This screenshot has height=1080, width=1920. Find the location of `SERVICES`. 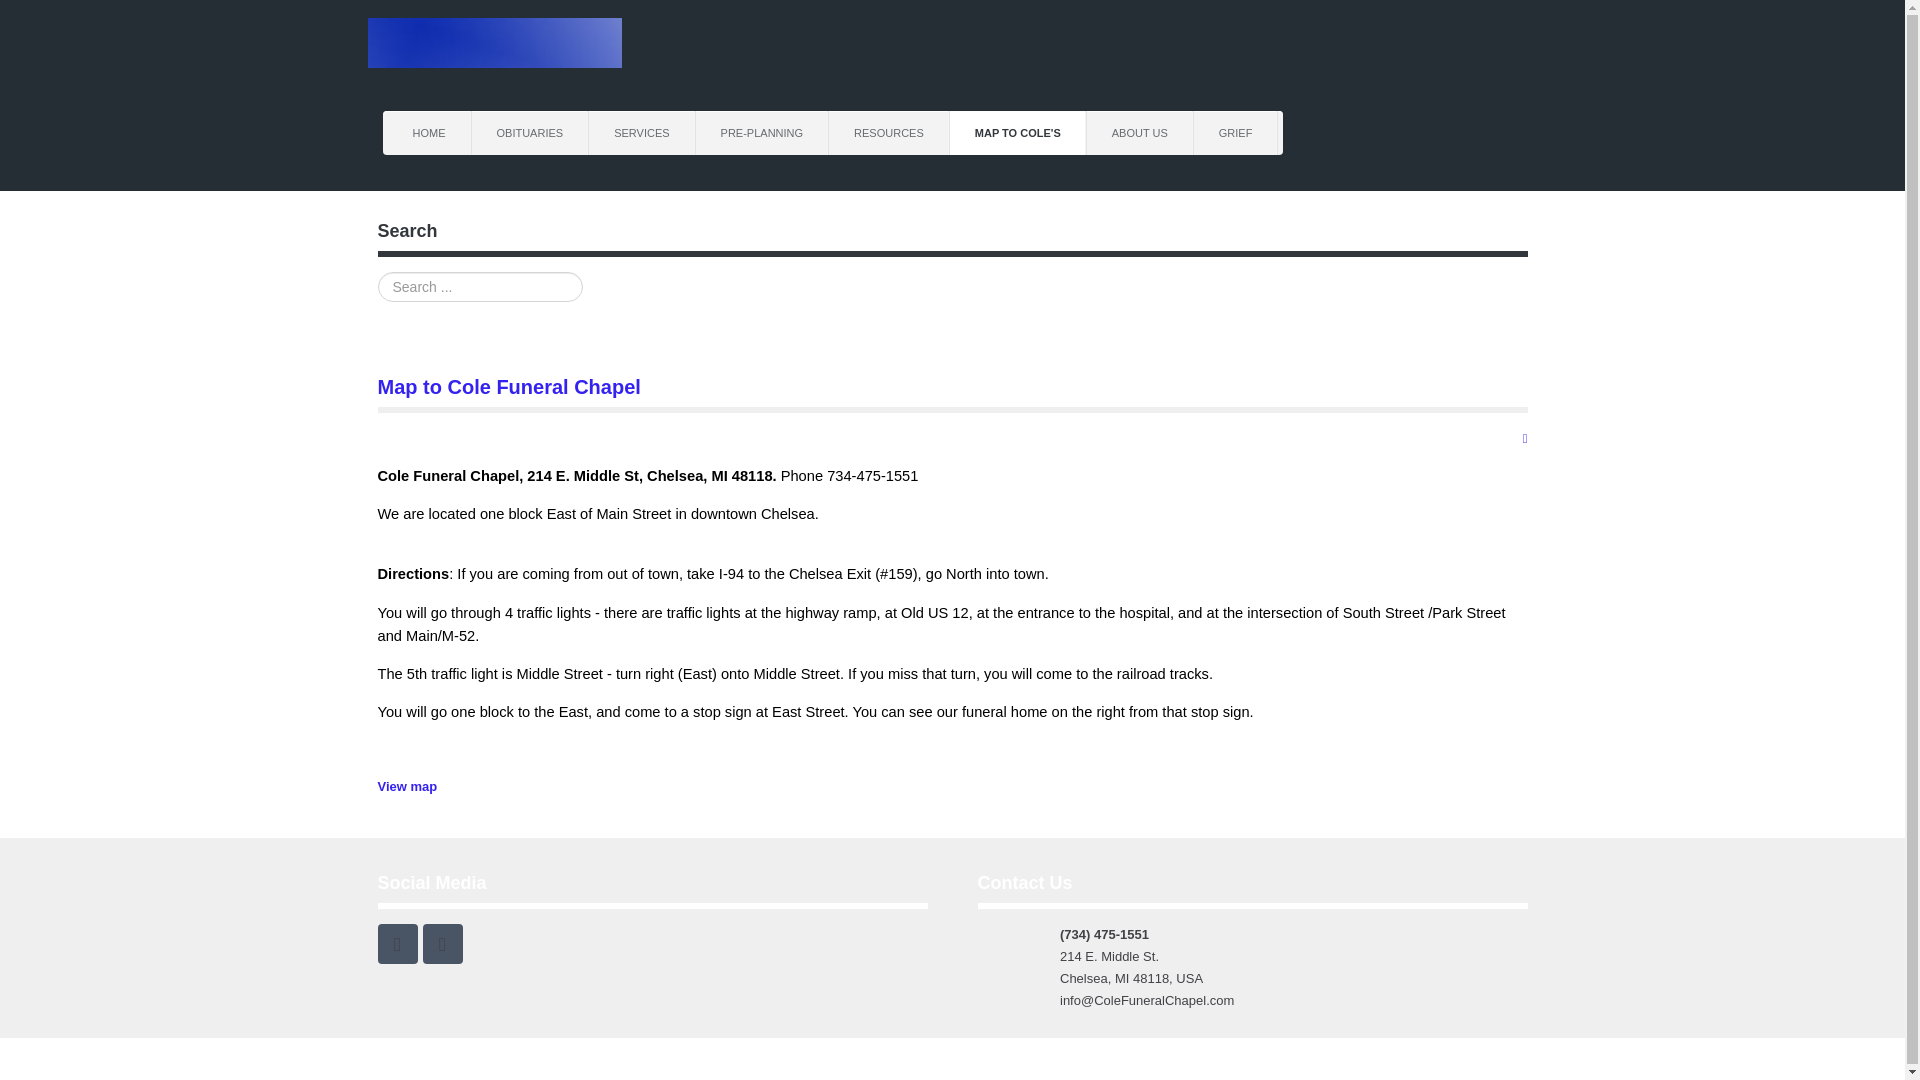

SERVICES is located at coordinates (642, 133).